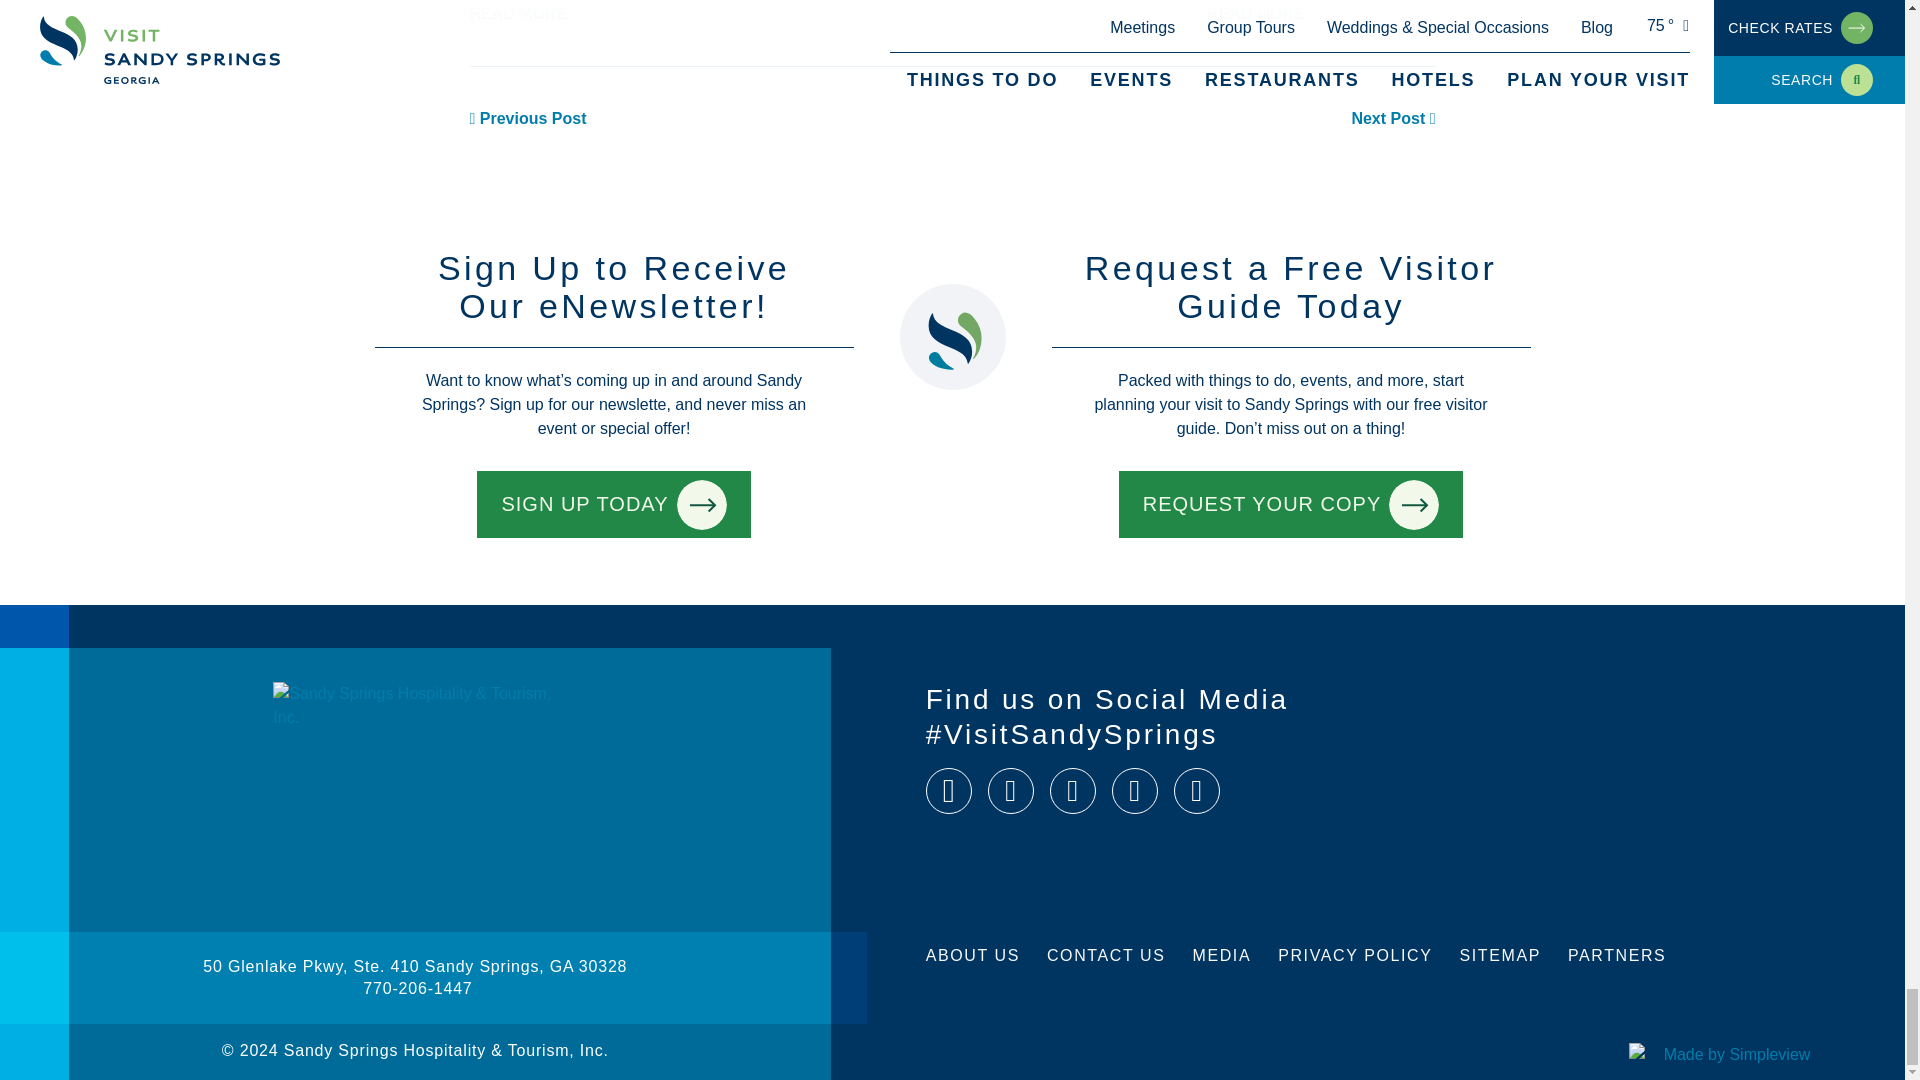  What do you see at coordinates (1222, 956) in the screenshot?
I see `Media` at bounding box center [1222, 956].